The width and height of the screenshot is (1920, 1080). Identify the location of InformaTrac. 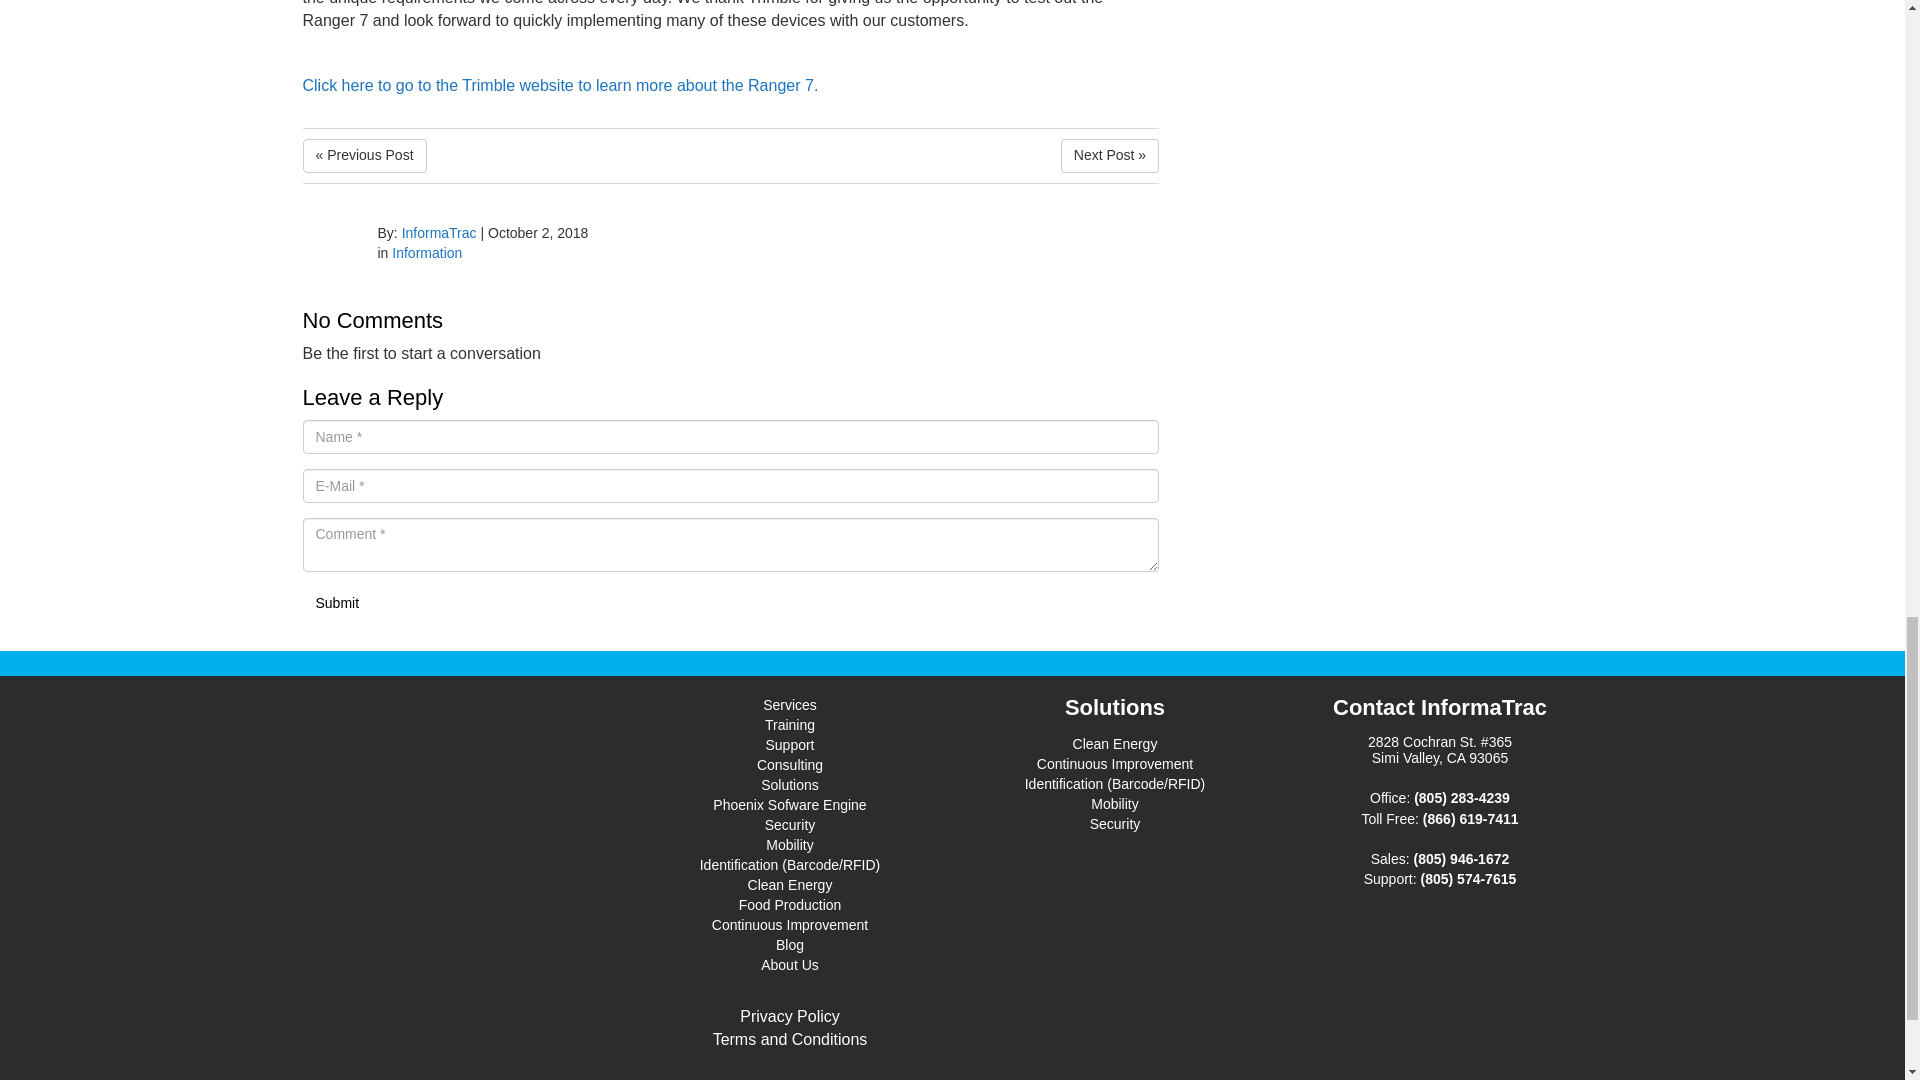
(438, 232).